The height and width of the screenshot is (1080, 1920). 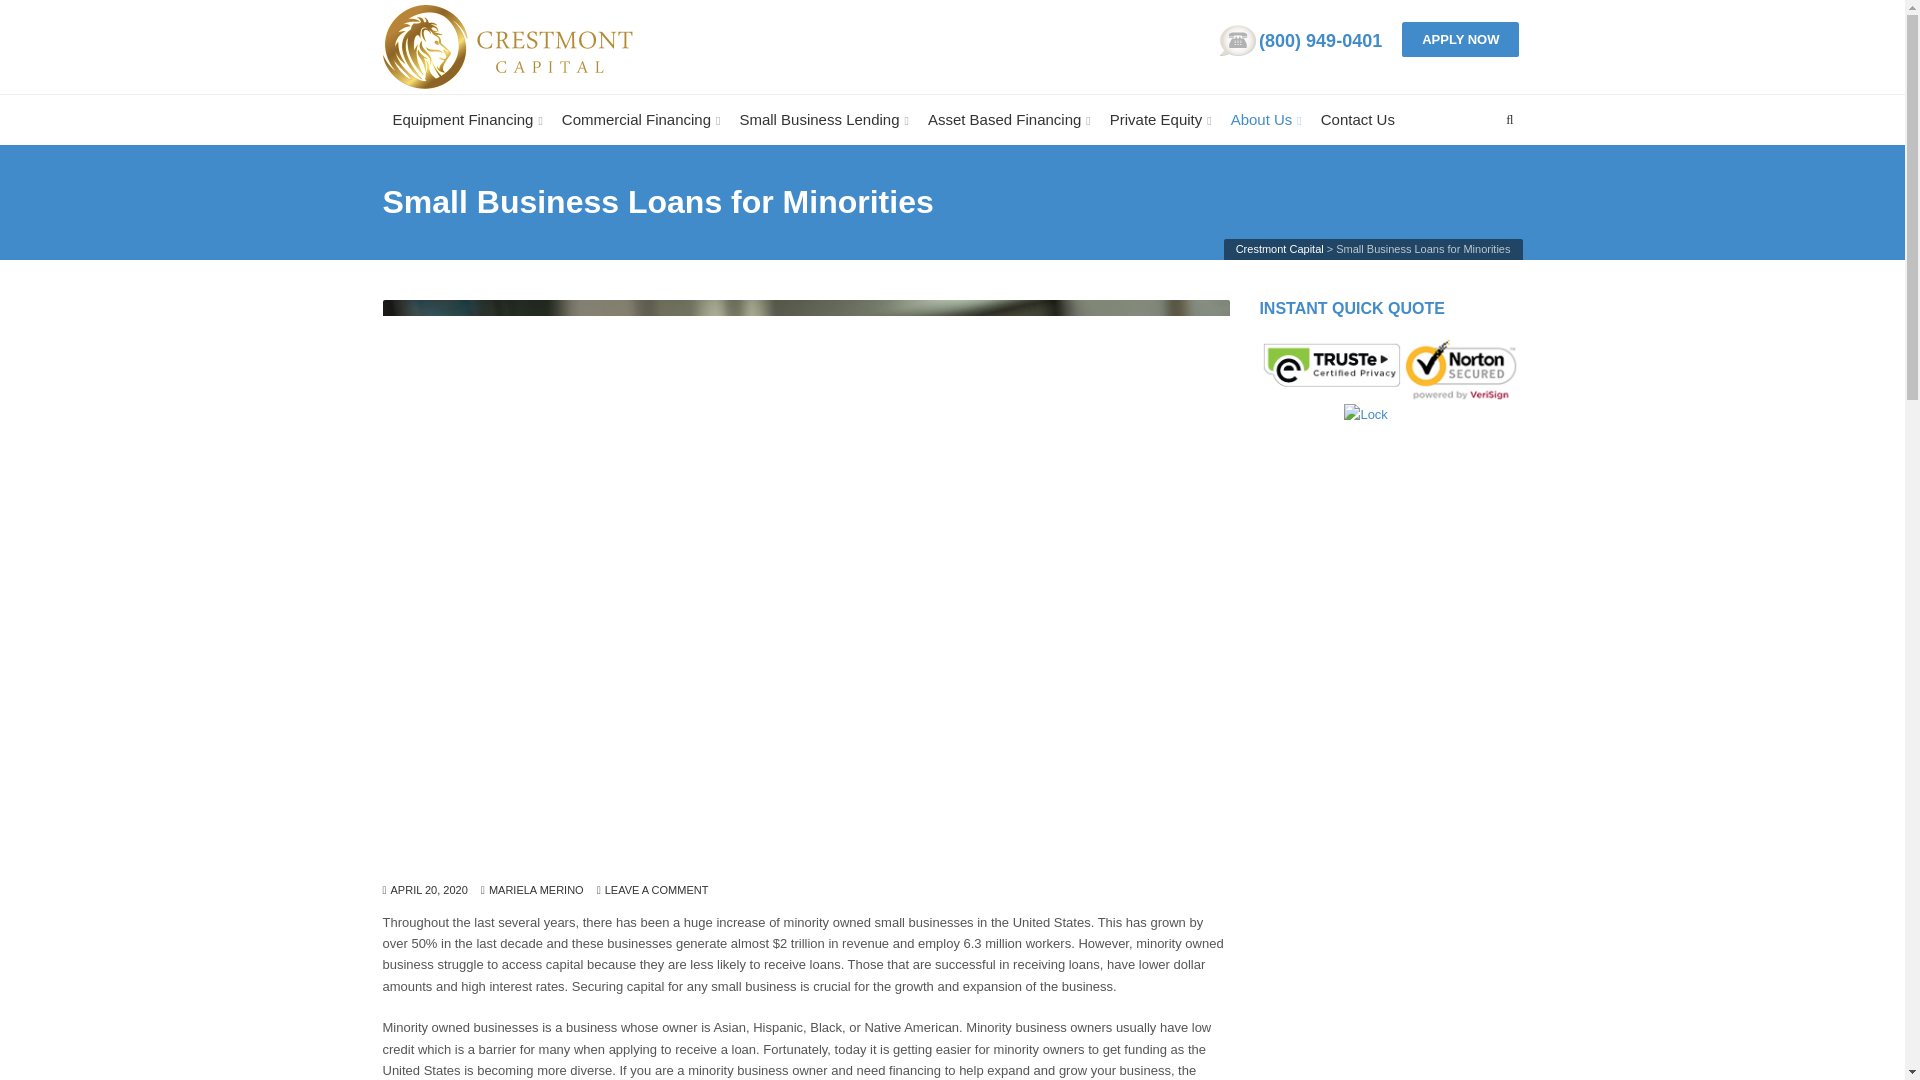 What do you see at coordinates (1008, 120) in the screenshot?
I see `Asset Based Financing` at bounding box center [1008, 120].